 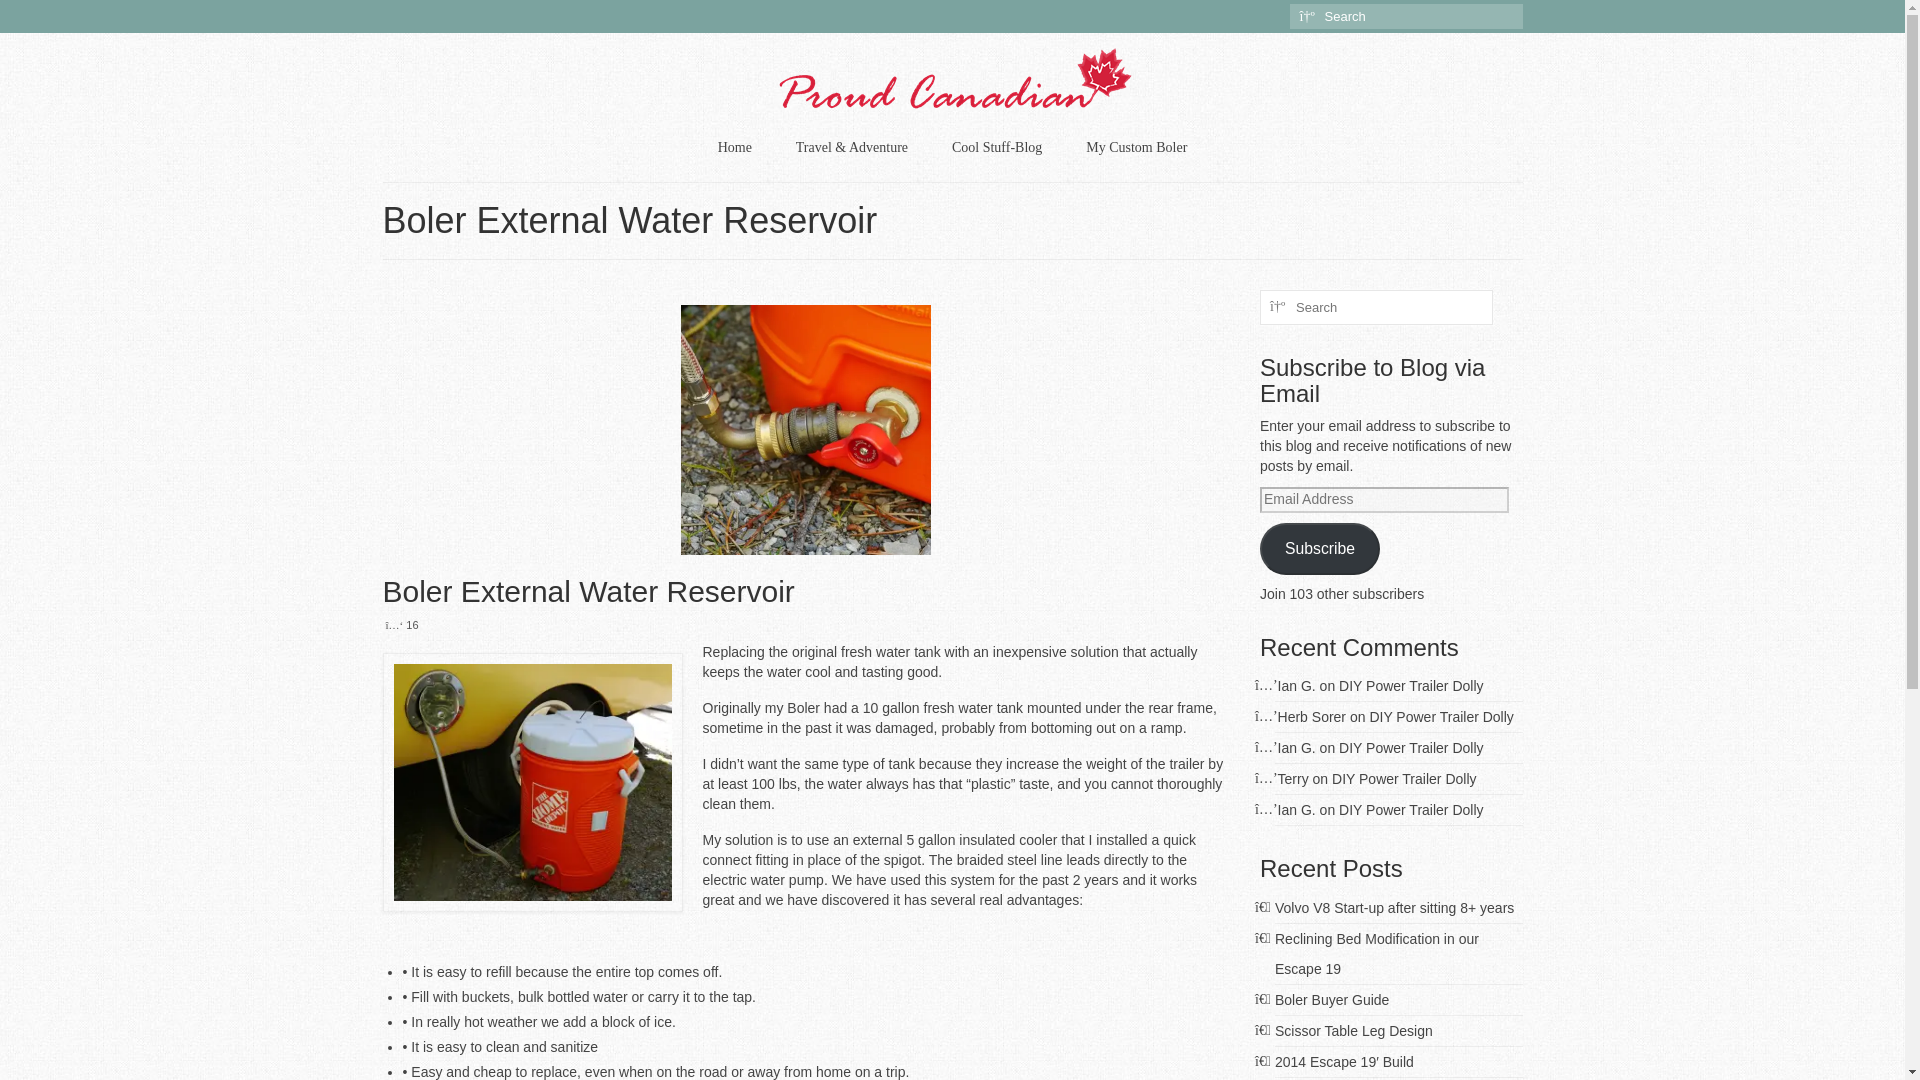 What do you see at coordinates (402, 624) in the screenshot?
I see `16` at bounding box center [402, 624].